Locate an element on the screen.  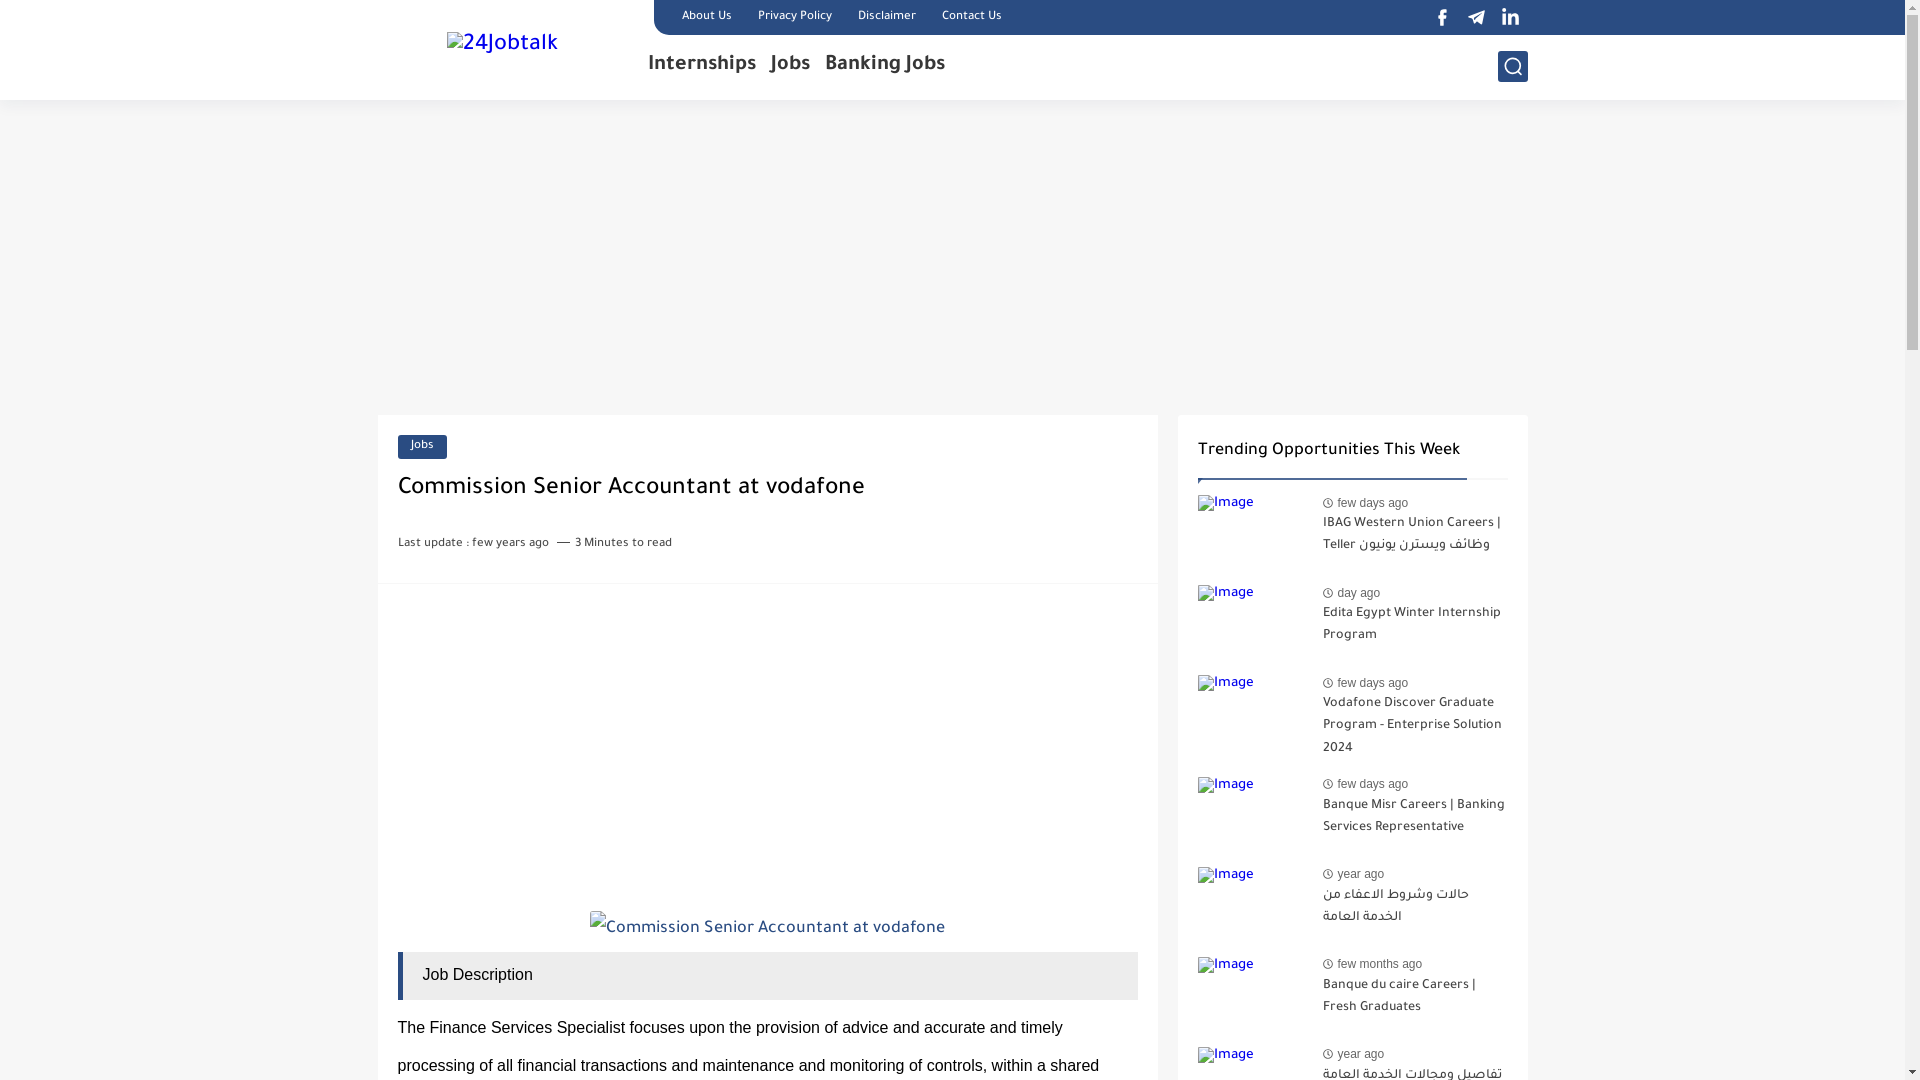
day ago is located at coordinates (1360, 593).